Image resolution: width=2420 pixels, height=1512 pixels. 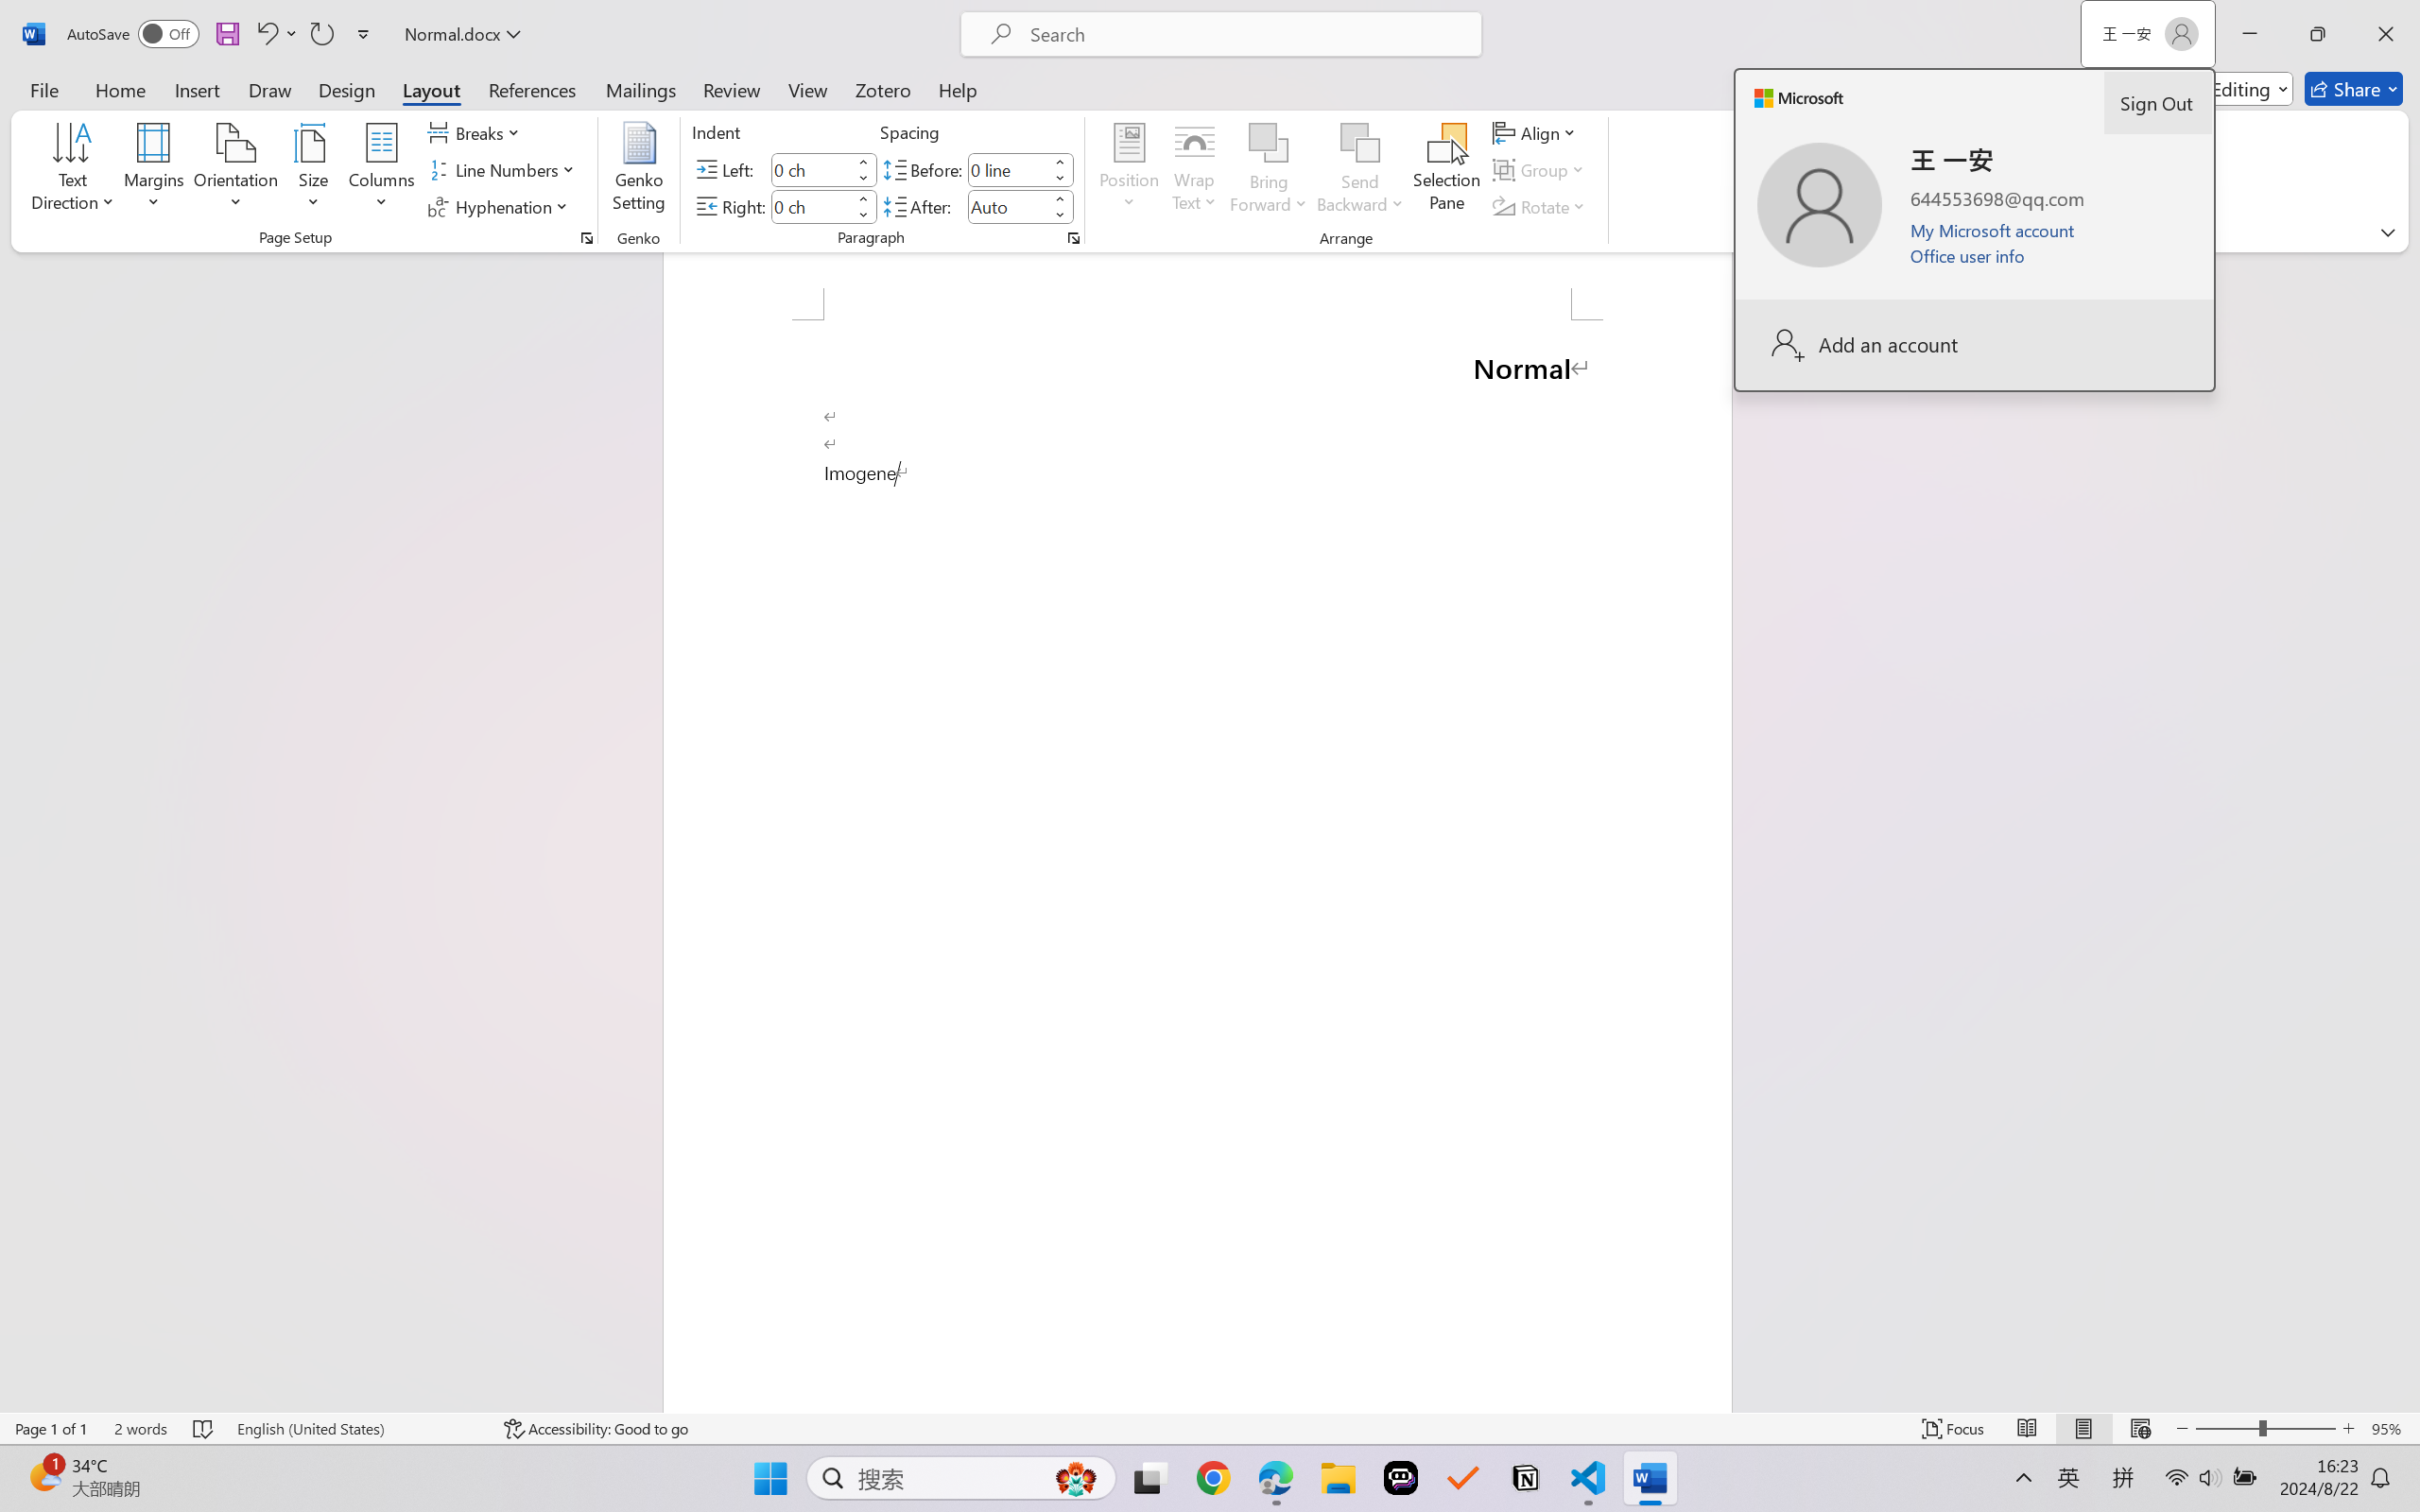 What do you see at coordinates (1195, 170) in the screenshot?
I see `Wrap Text` at bounding box center [1195, 170].